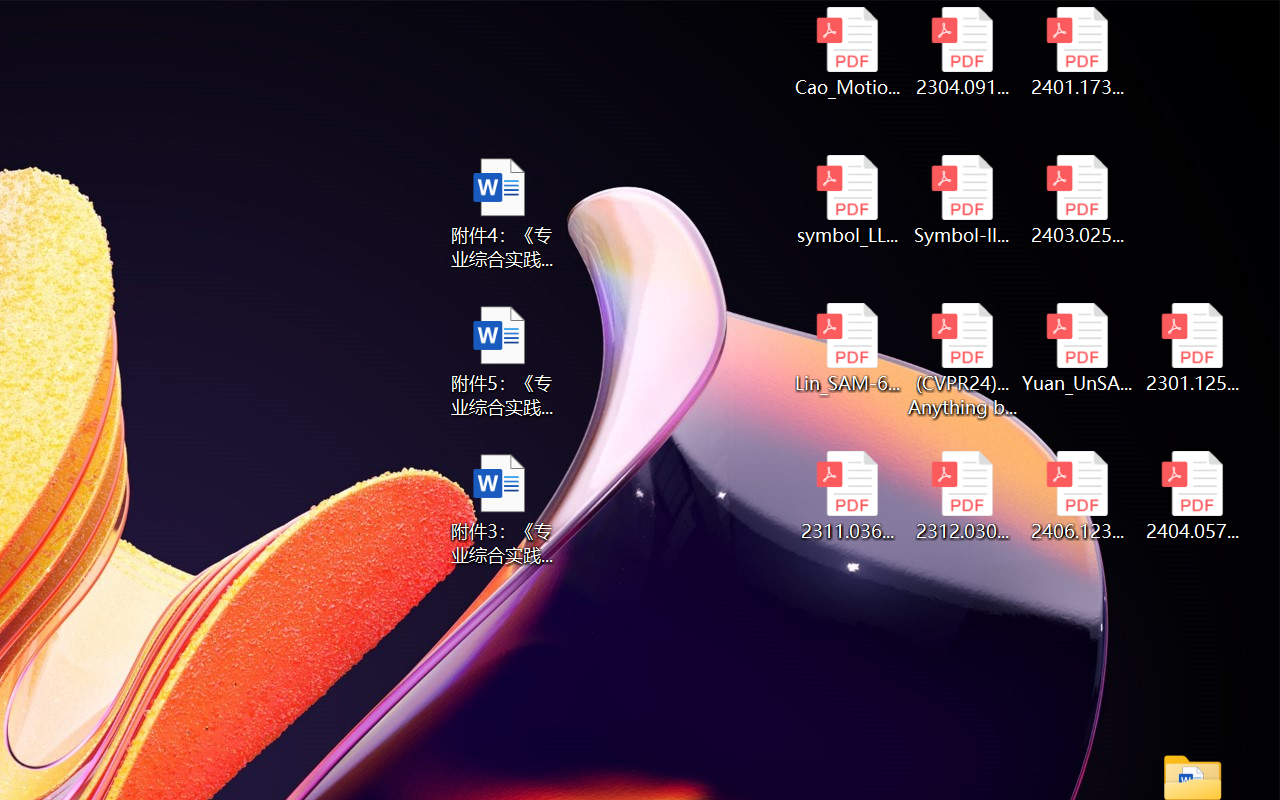  I want to click on 2403.02502v1.pdf, so click(1078, 200).